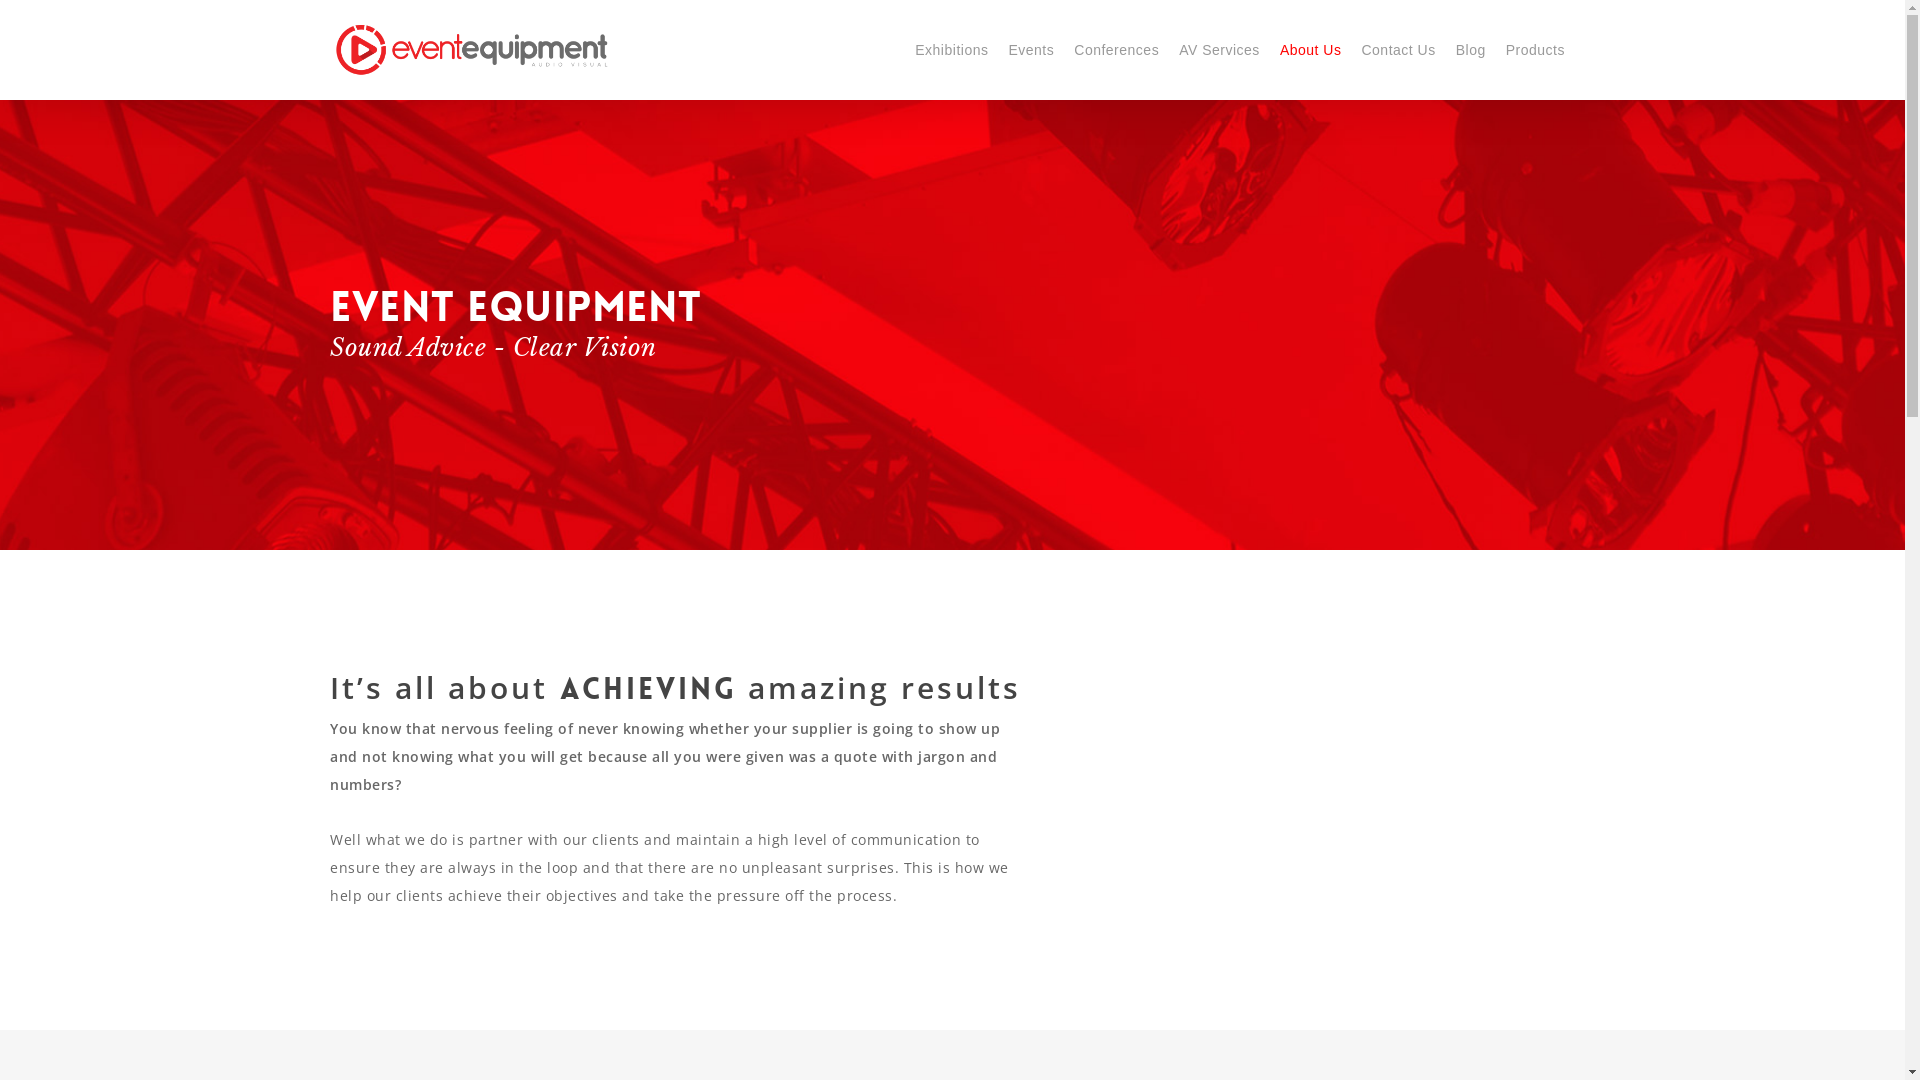 Image resolution: width=1920 pixels, height=1080 pixels. What do you see at coordinates (1311, 50) in the screenshot?
I see `About Us` at bounding box center [1311, 50].